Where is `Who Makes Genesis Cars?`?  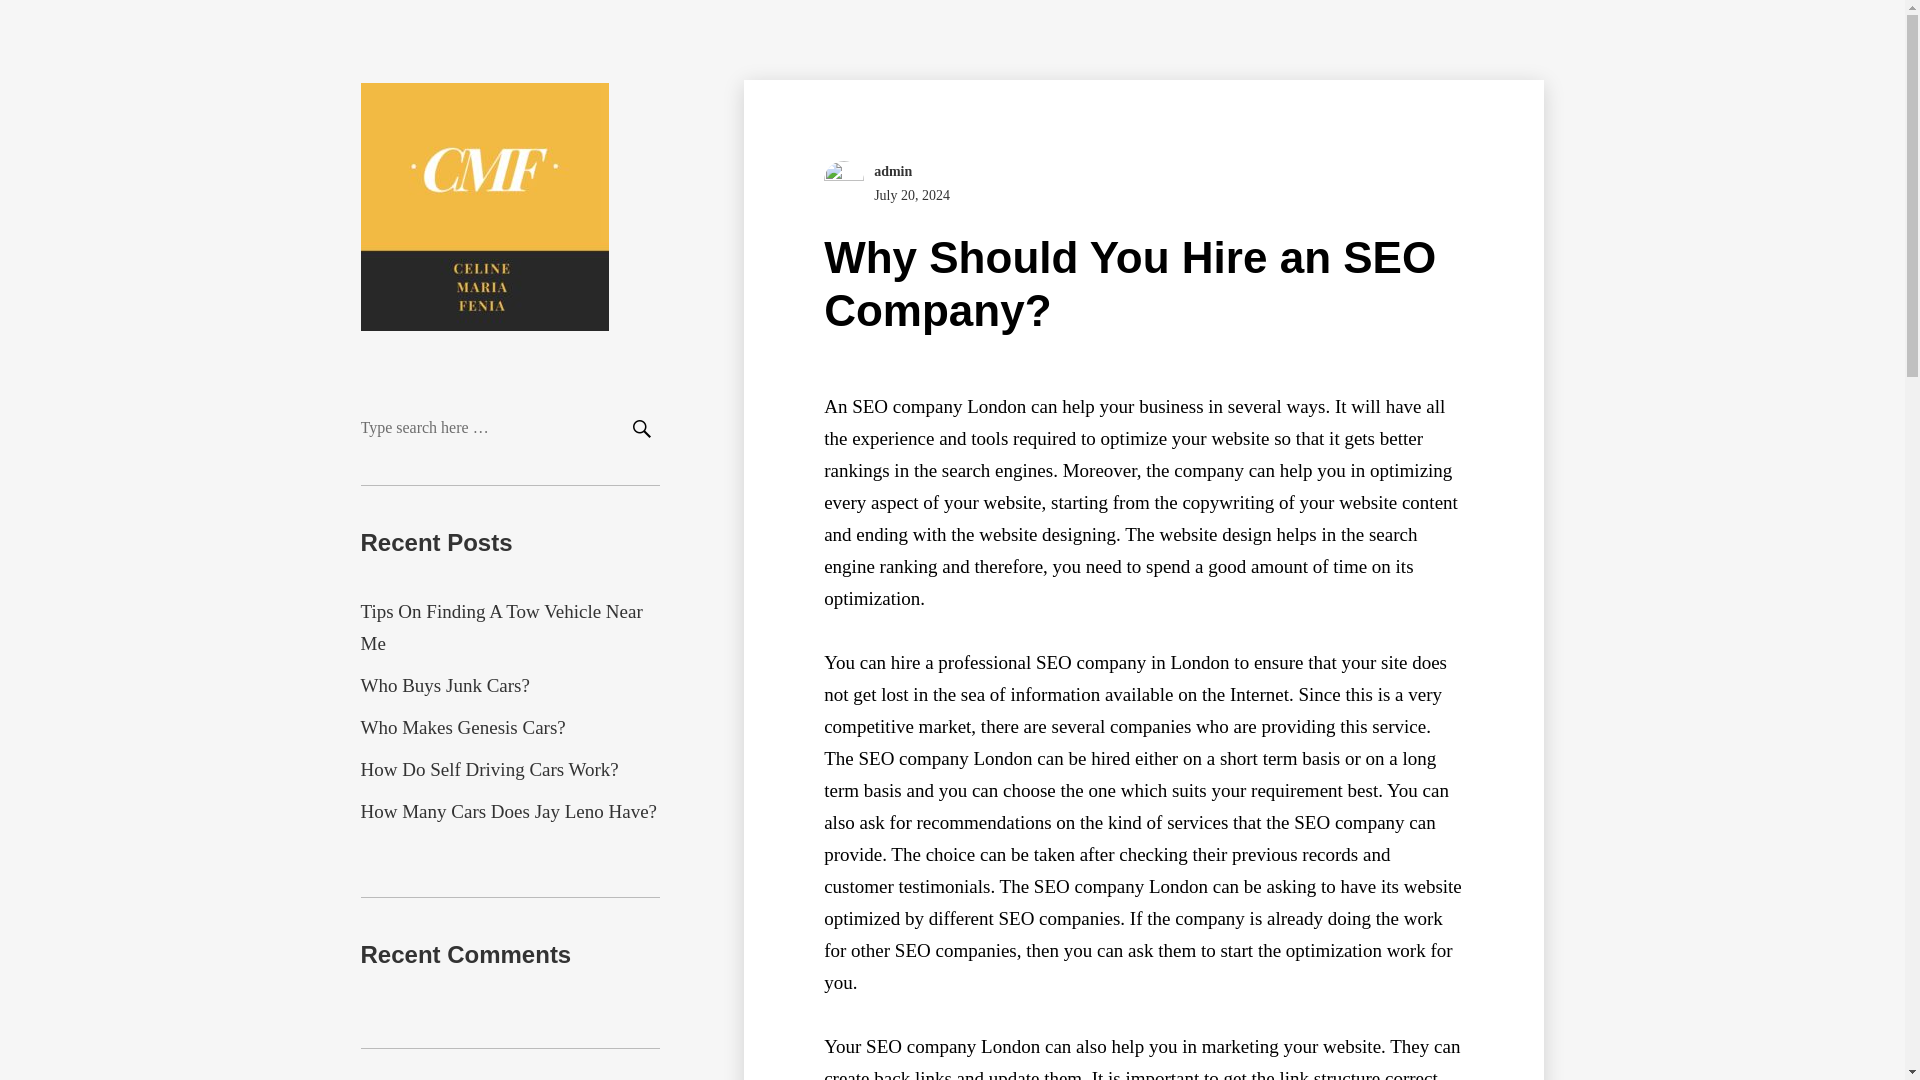 Who Makes Genesis Cars? is located at coordinates (462, 727).